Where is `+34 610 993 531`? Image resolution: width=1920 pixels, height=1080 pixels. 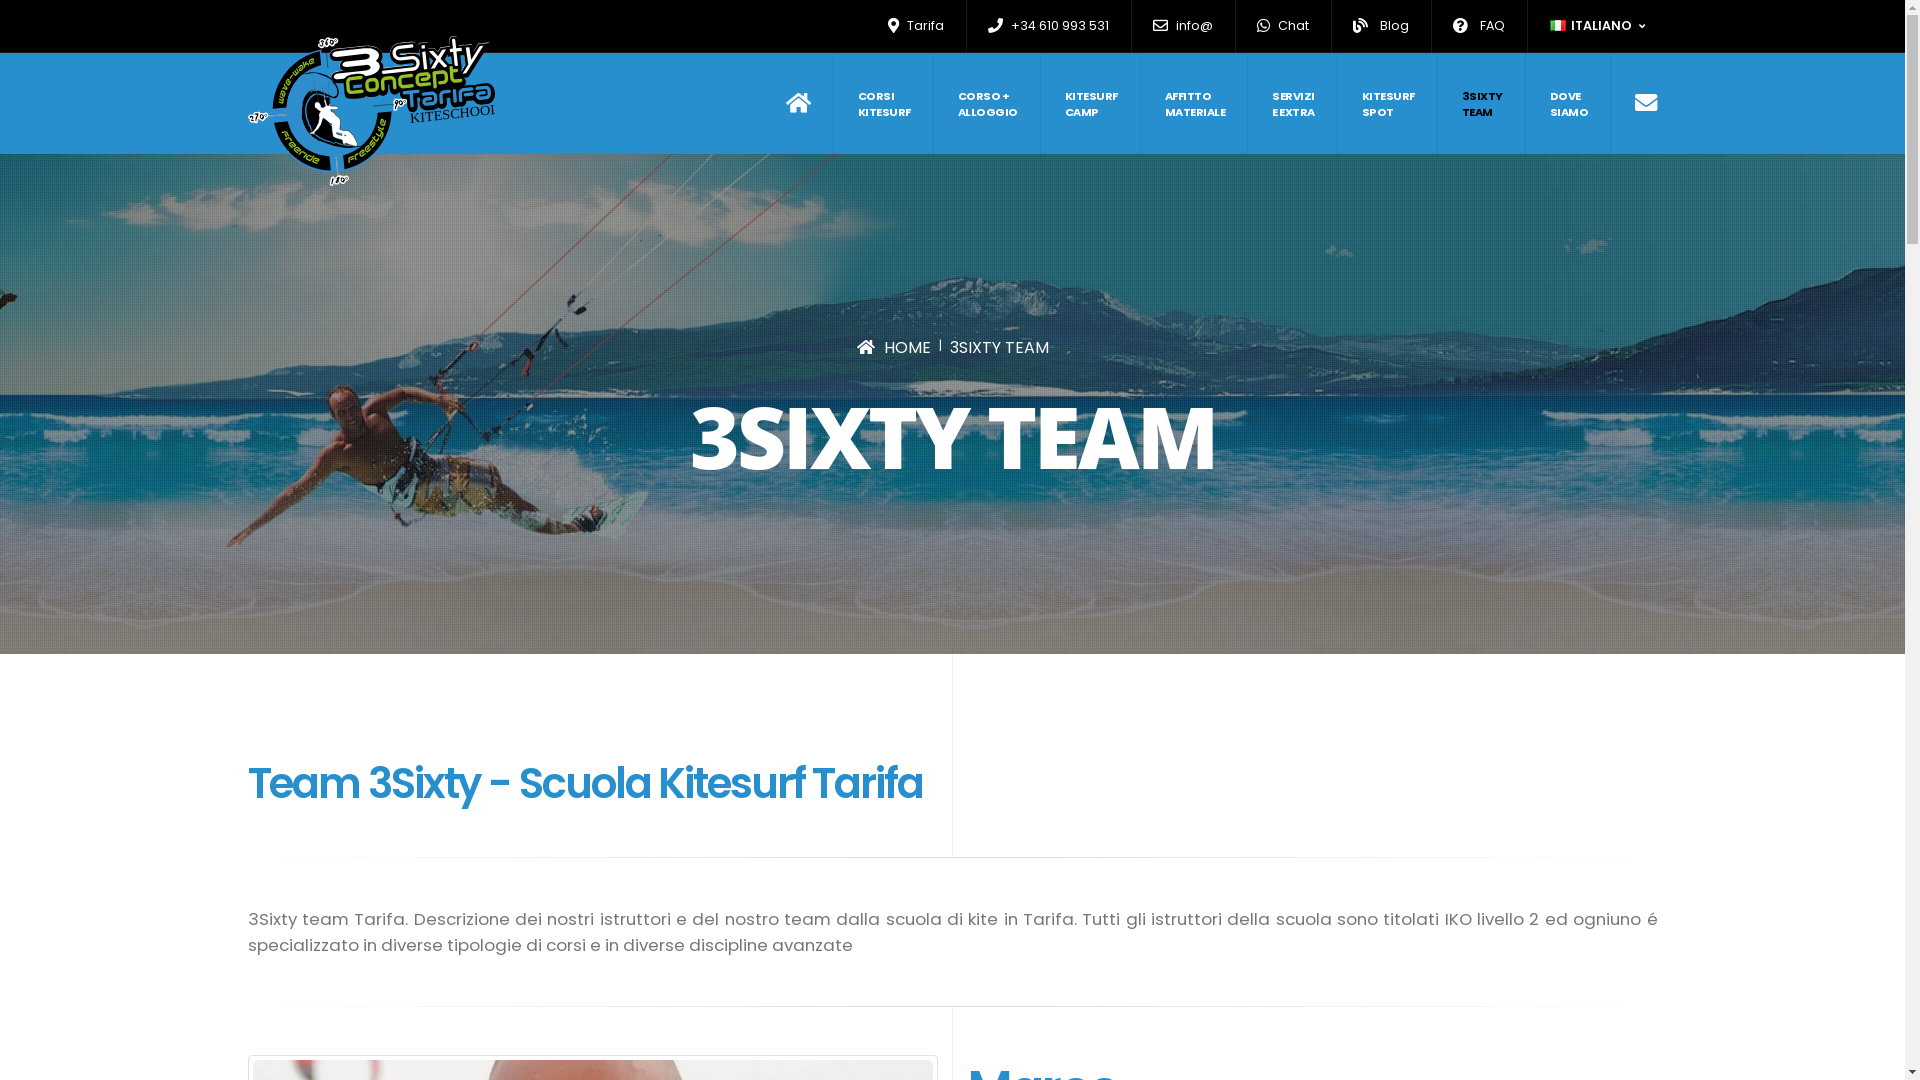 +34 610 993 531 is located at coordinates (1048, 26).